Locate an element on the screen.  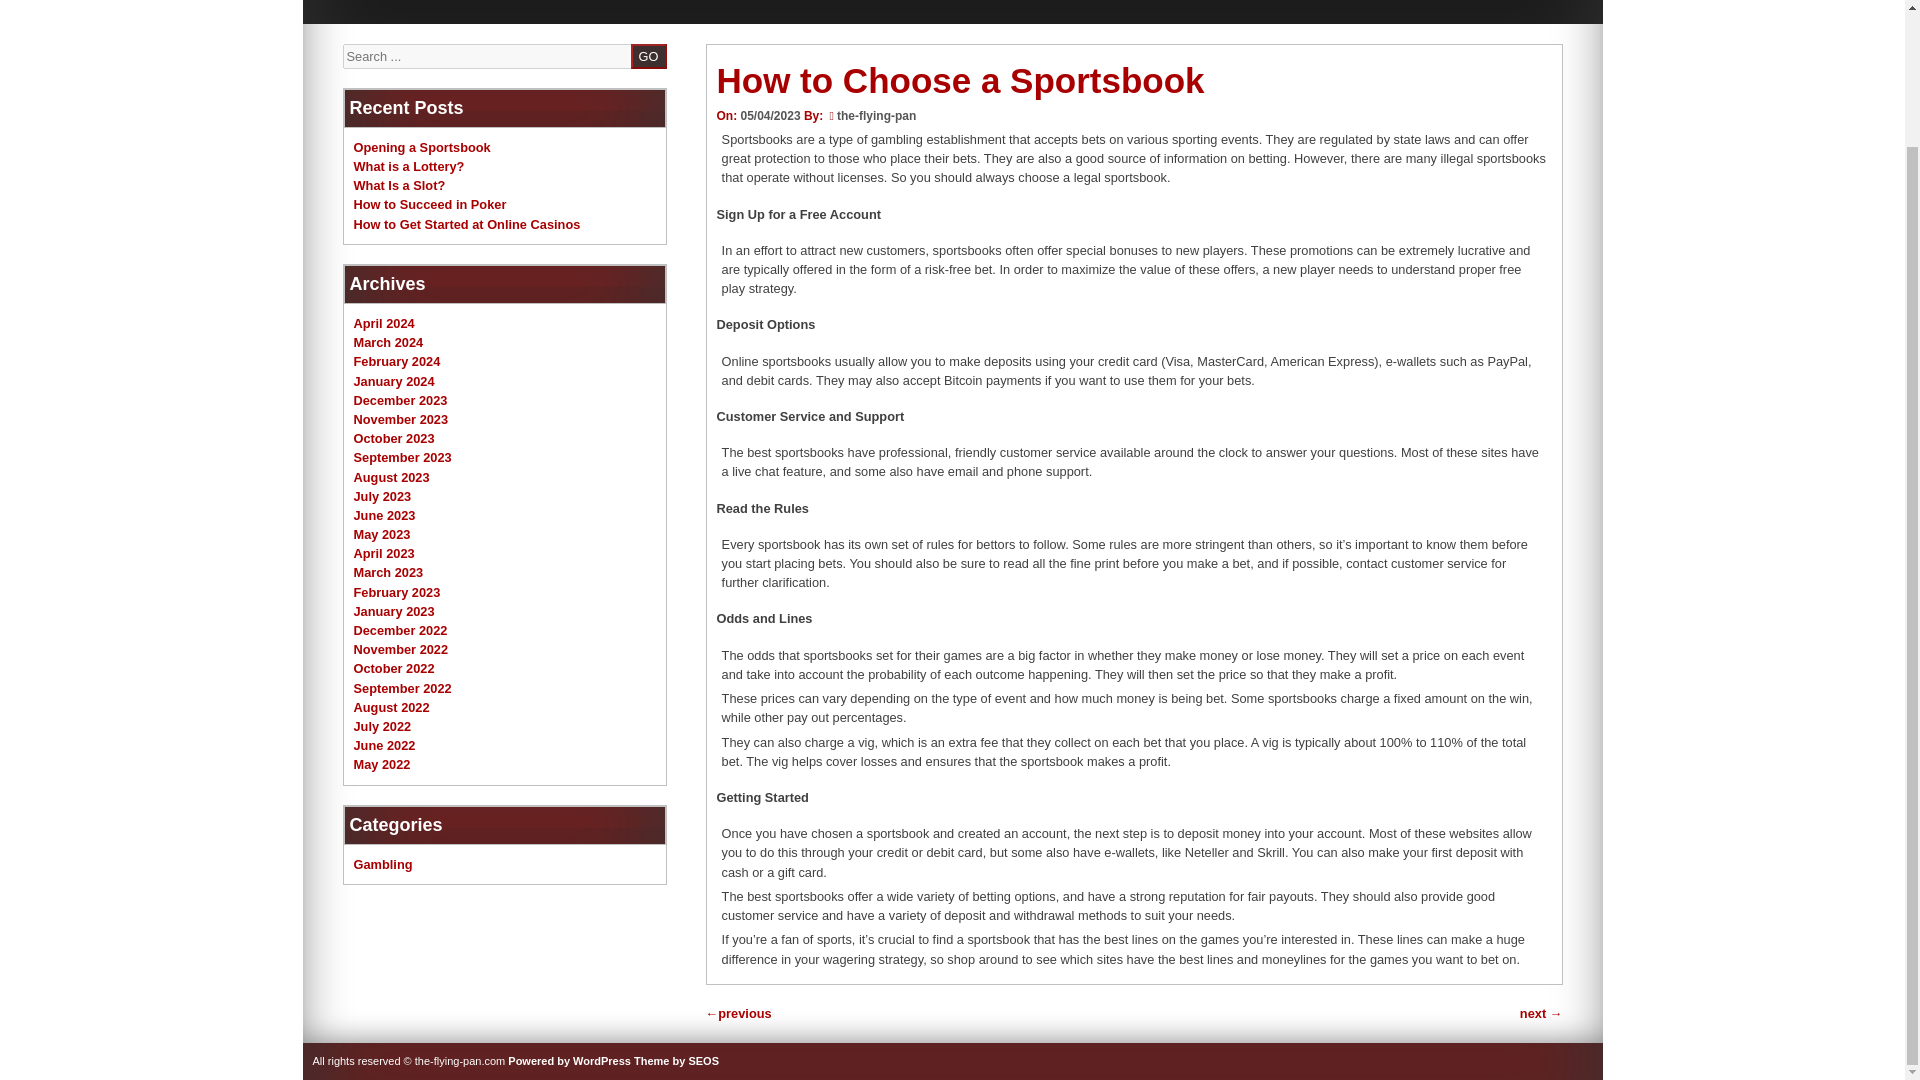
Opening a Sportsbook is located at coordinates (422, 148).